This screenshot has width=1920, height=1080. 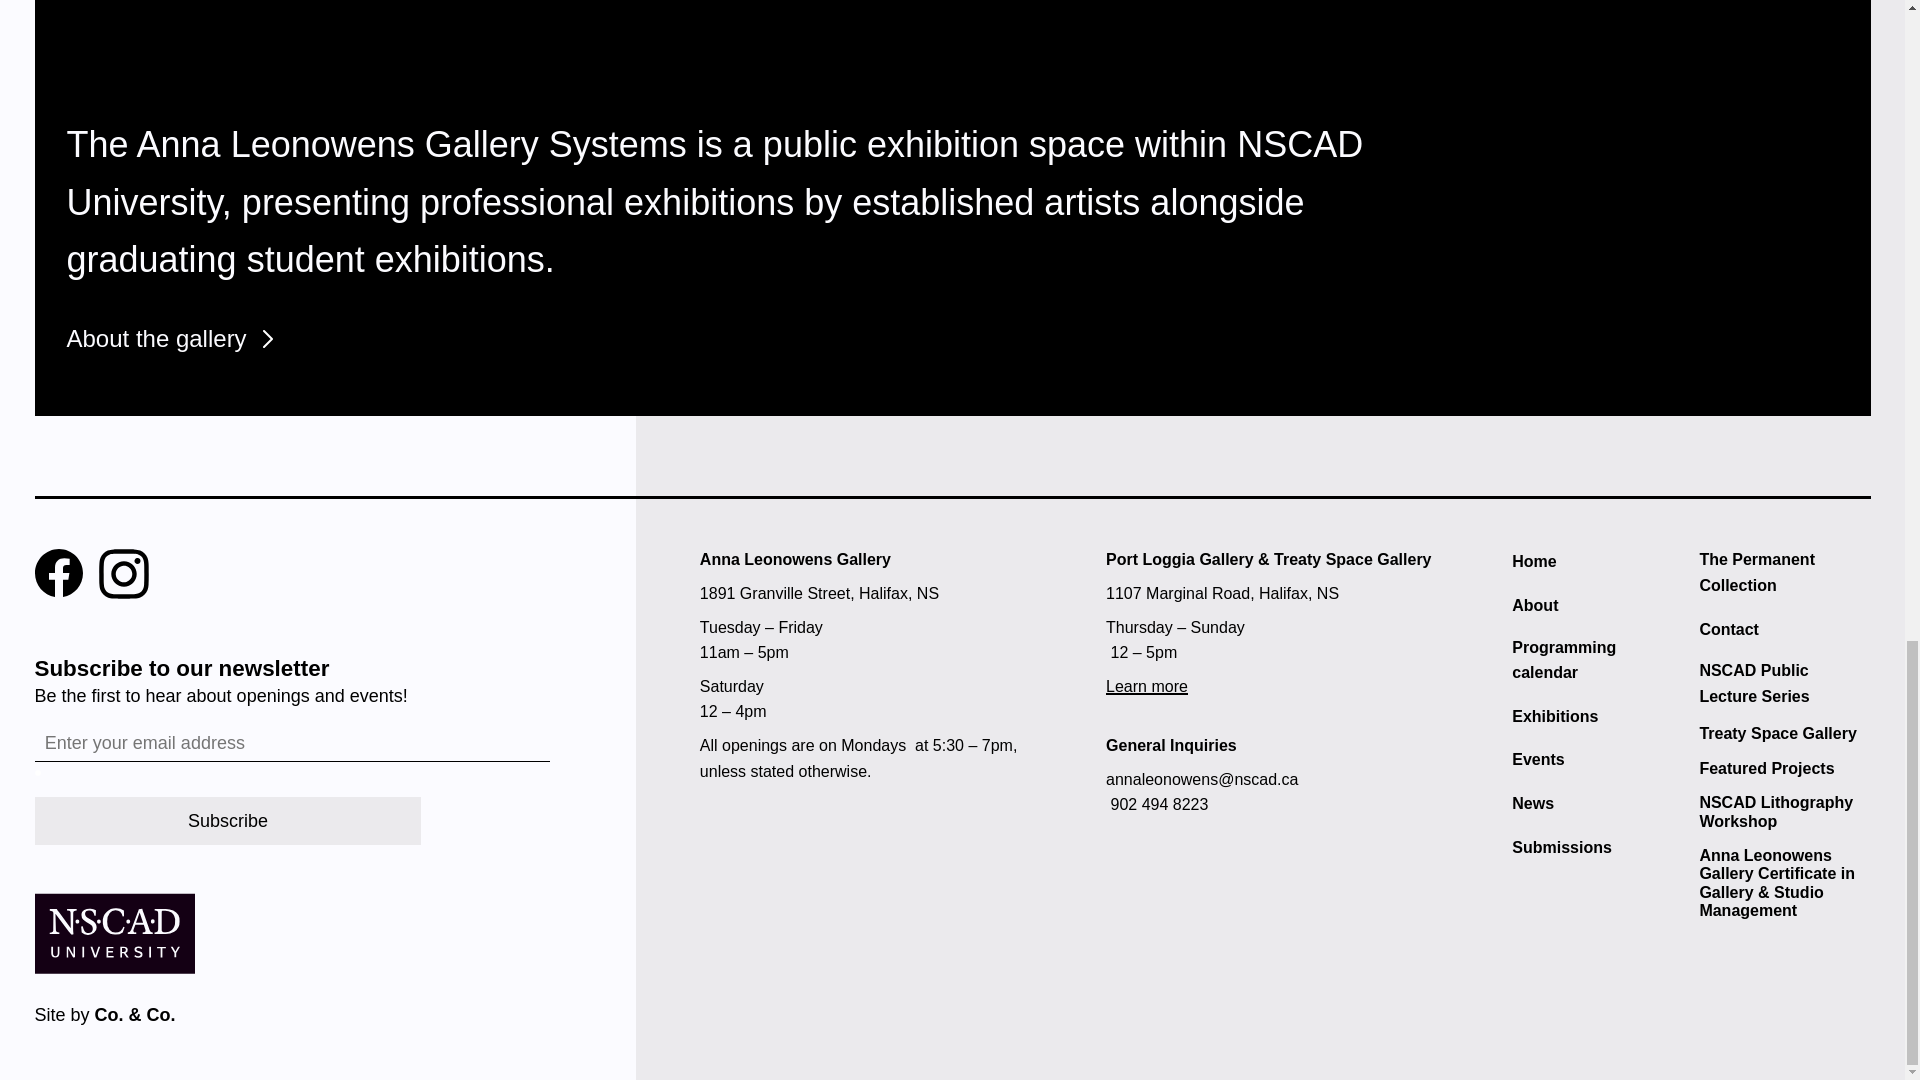 What do you see at coordinates (1598, 803) in the screenshot?
I see `Subscribe` at bounding box center [1598, 803].